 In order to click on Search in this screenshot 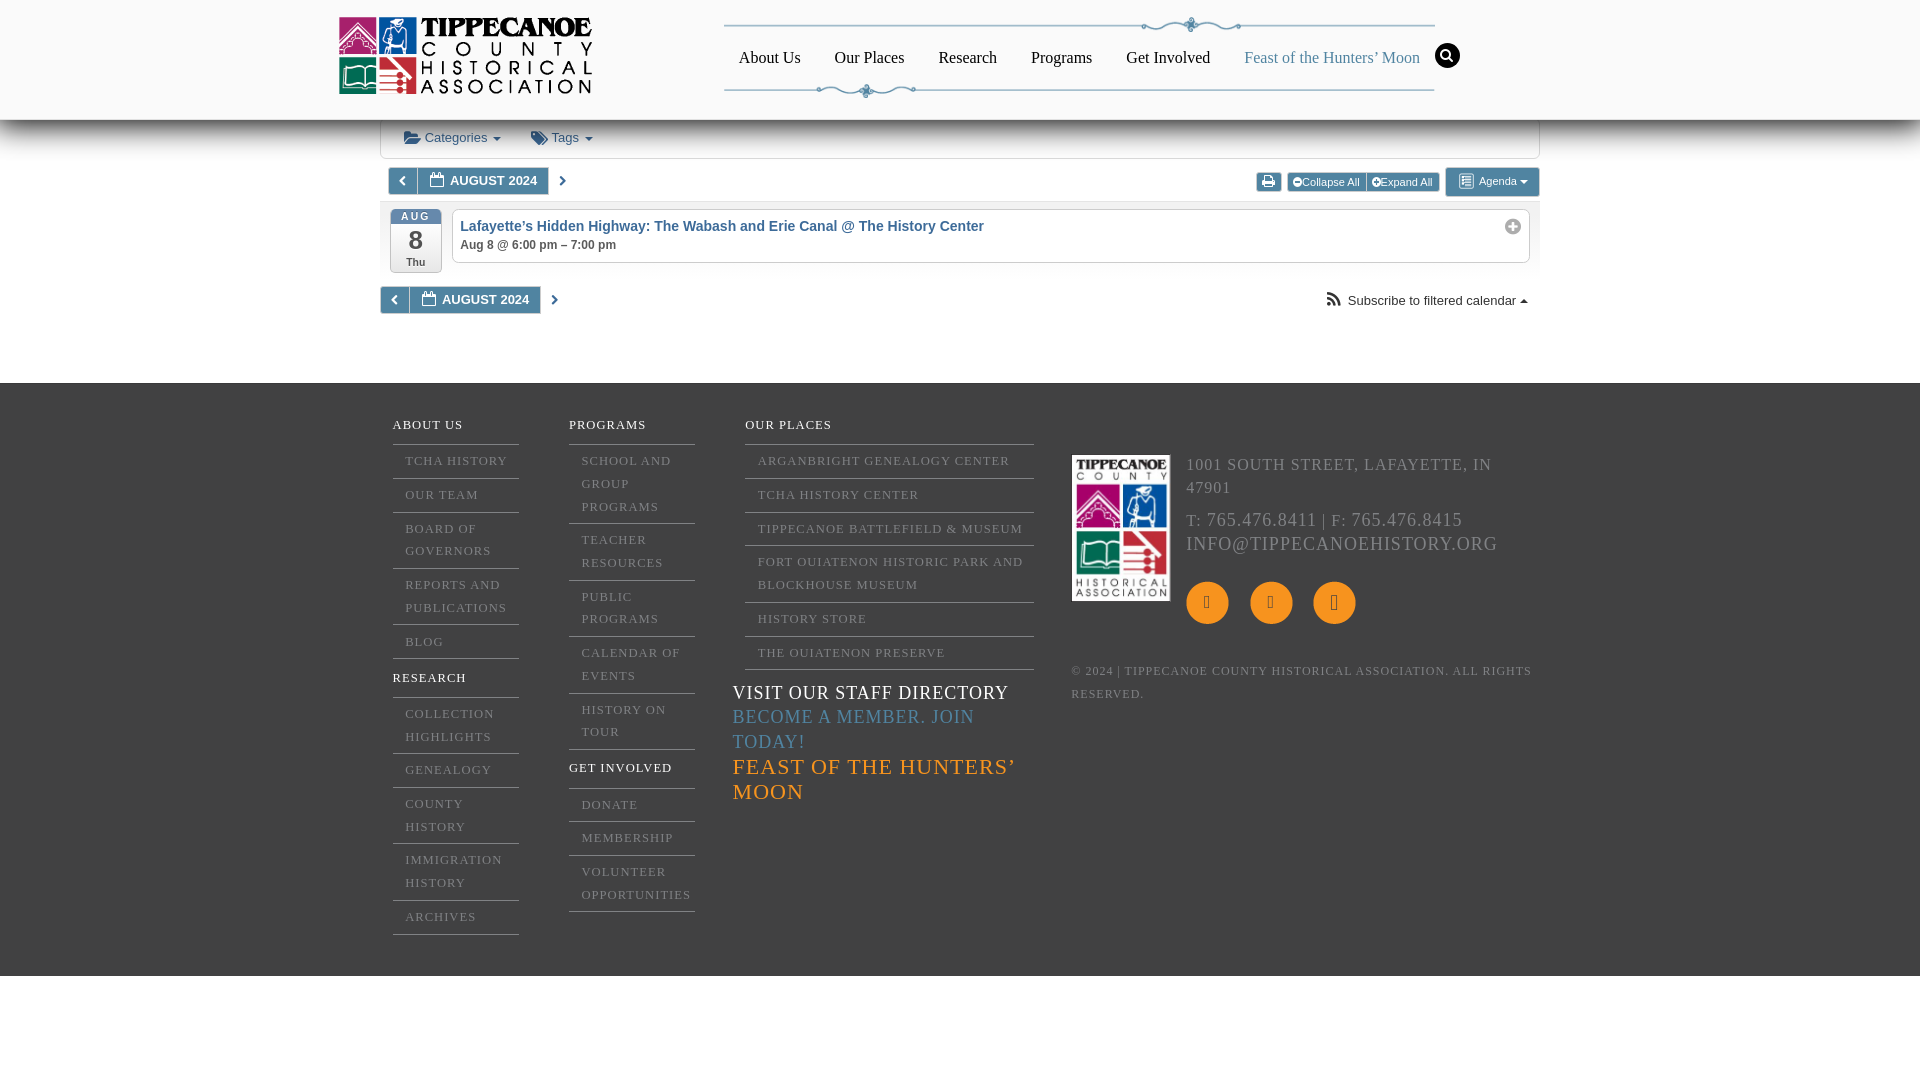, I will do `click(1458, 56)`.